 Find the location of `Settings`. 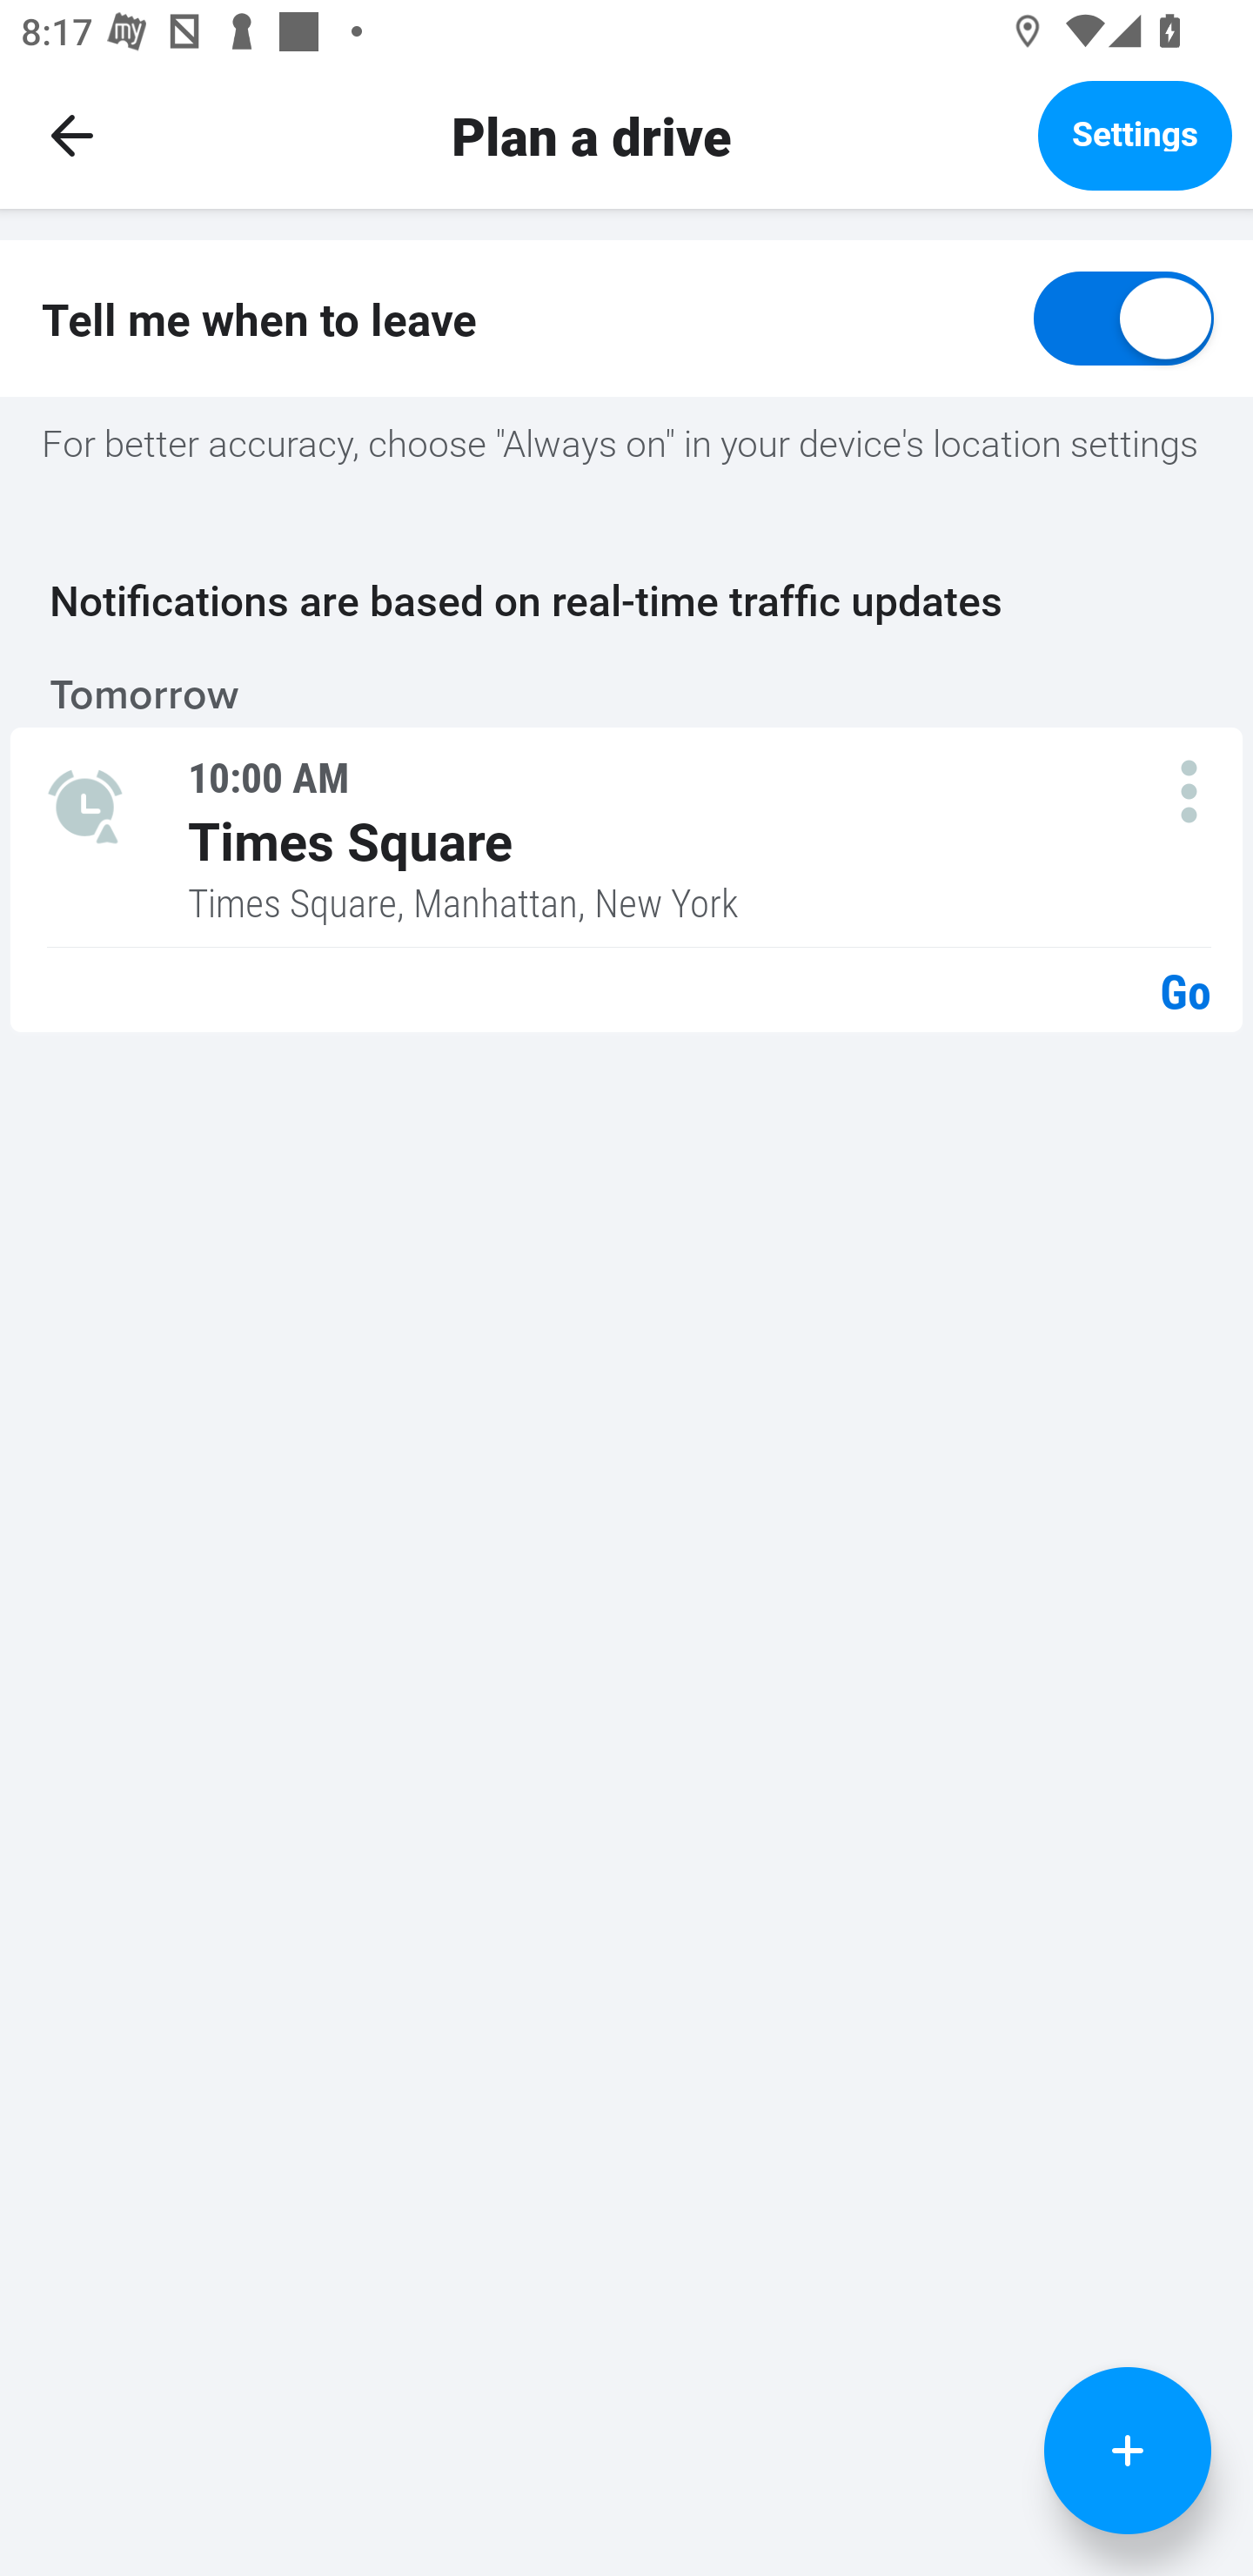

Settings is located at coordinates (1135, 135).